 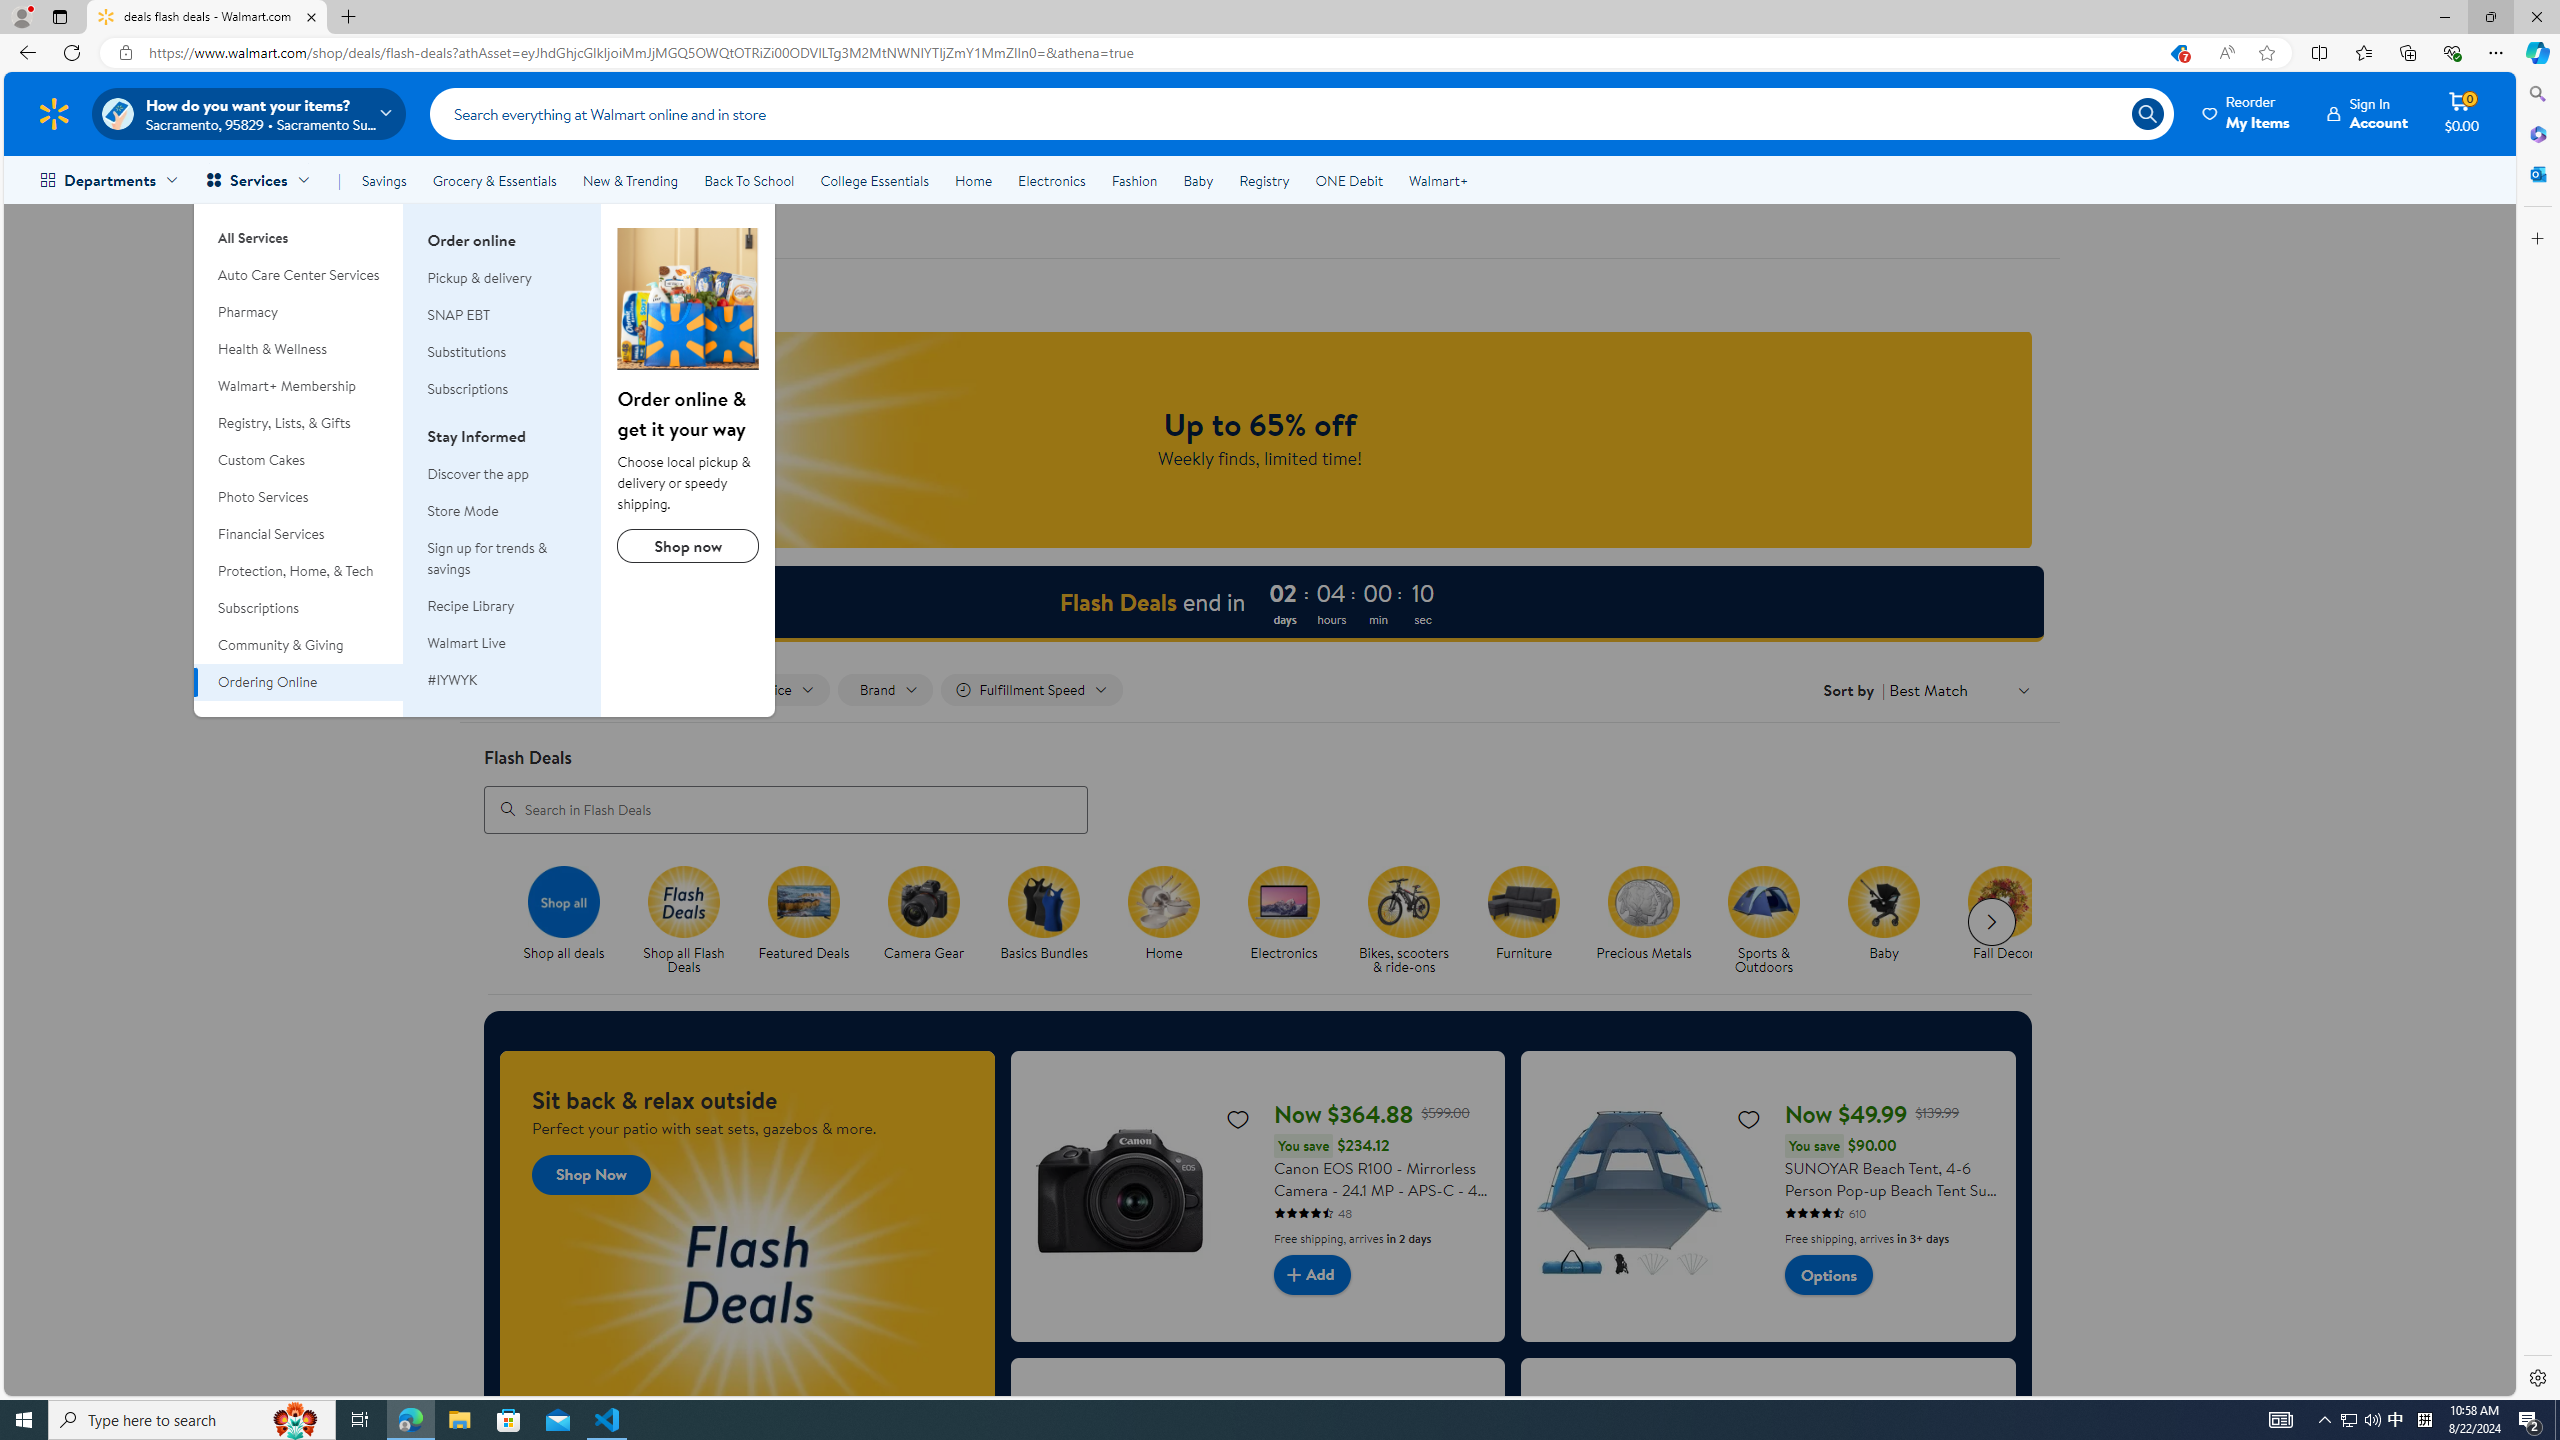 What do you see at coordinates (1764, 921) in the screenshot?
I see `Sports & Outdoors Sports & Outdoors` at bounding box center [1764, 921].